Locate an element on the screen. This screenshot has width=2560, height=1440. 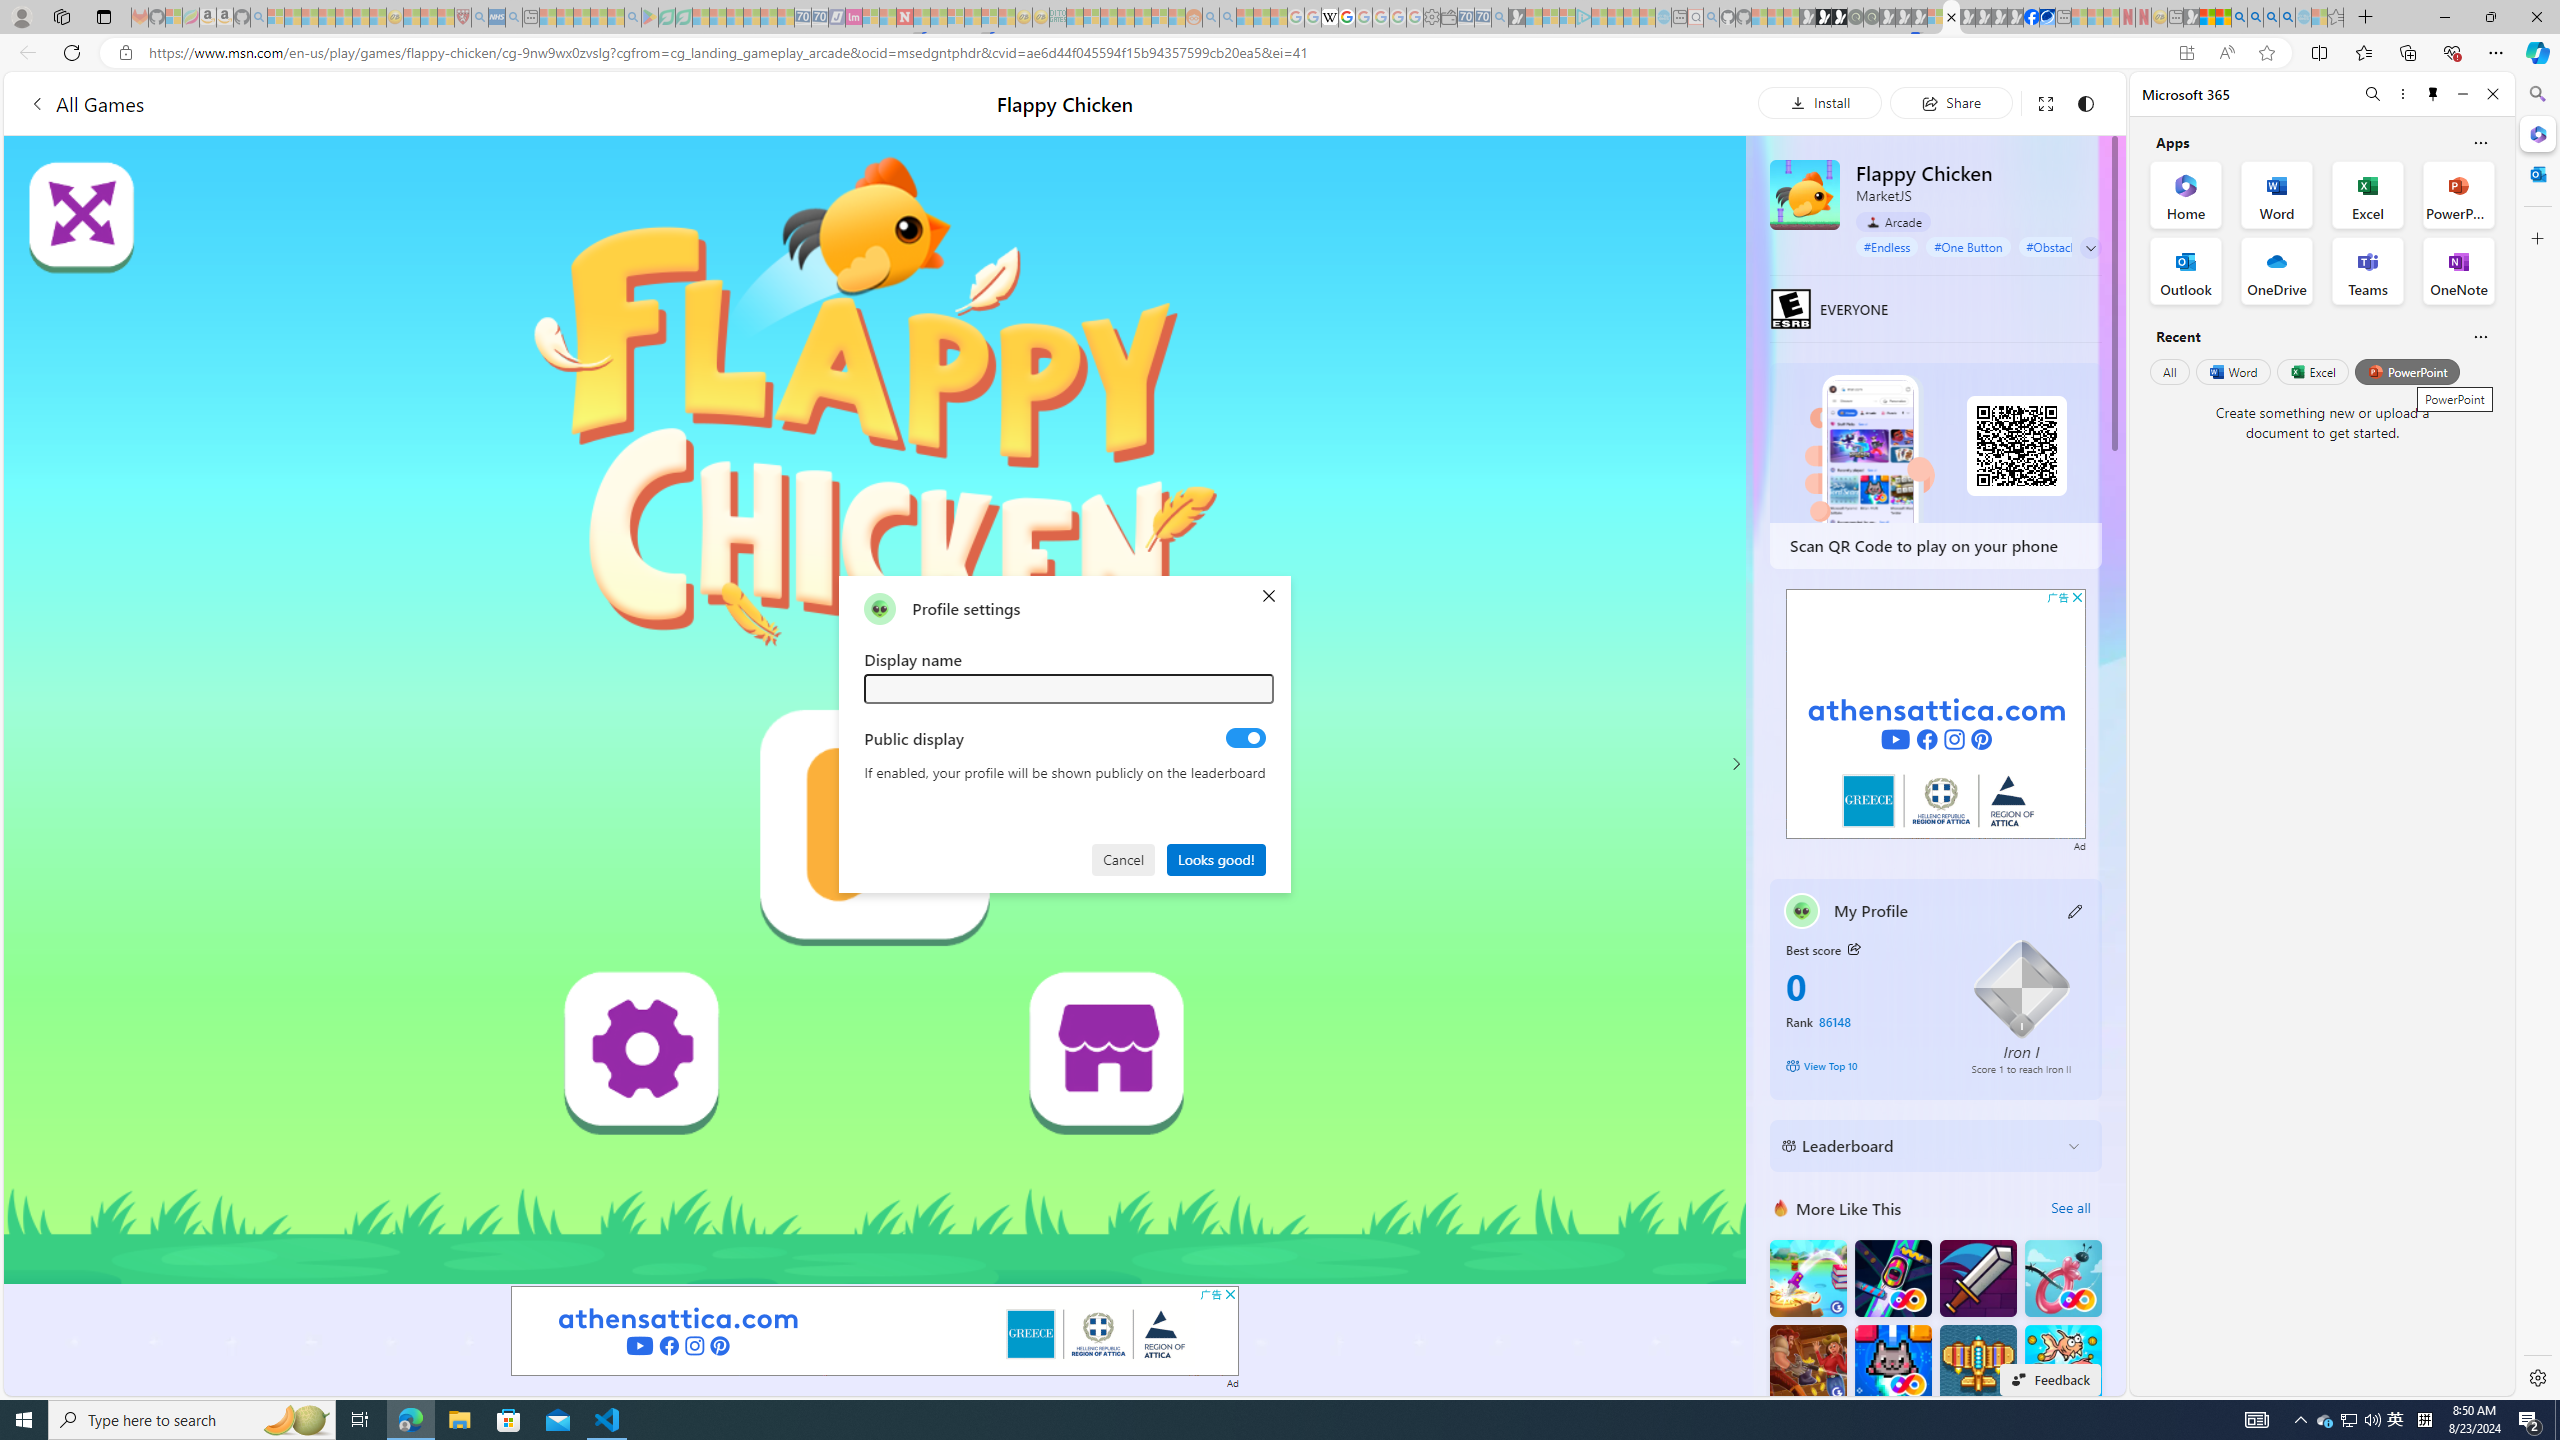
Favorites - Sleeping is located at coordinates (2336, 17).